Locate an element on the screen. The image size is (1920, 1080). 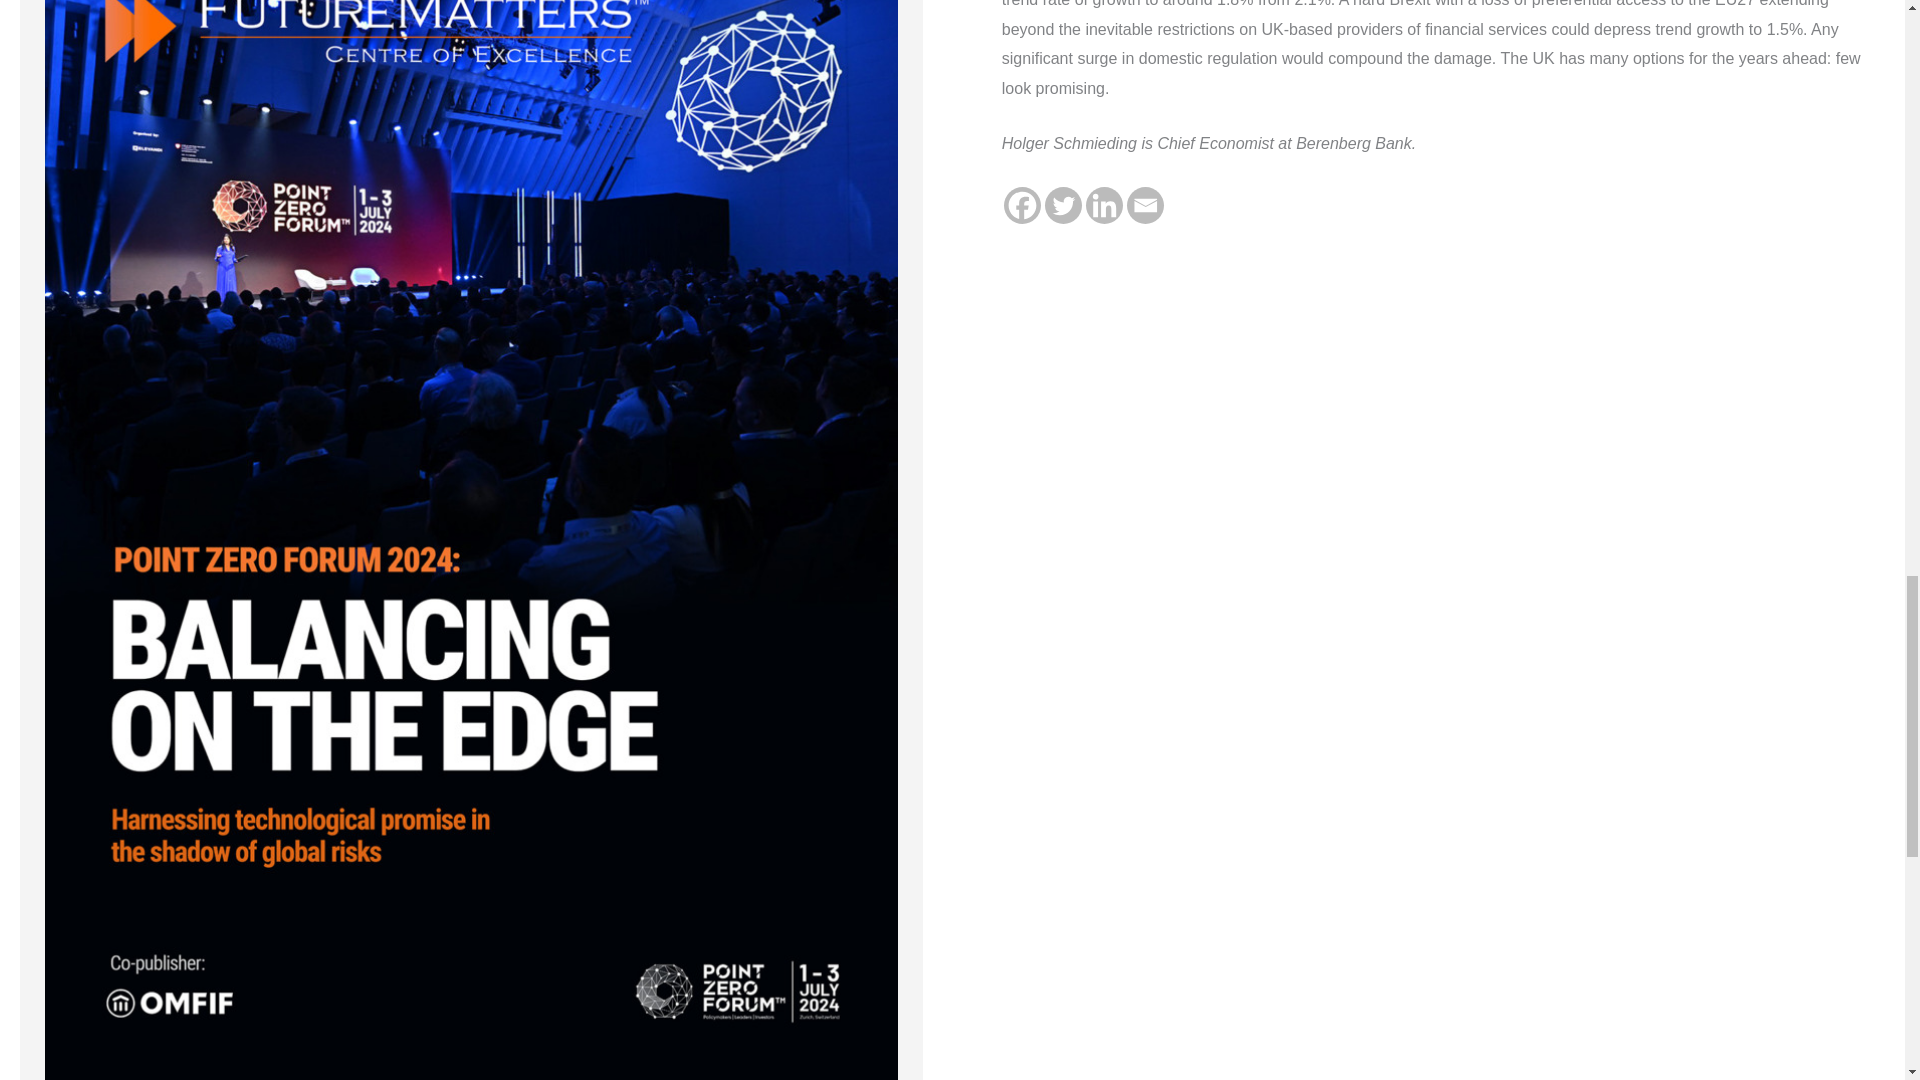
Email is located at coordinates (1145, 204).